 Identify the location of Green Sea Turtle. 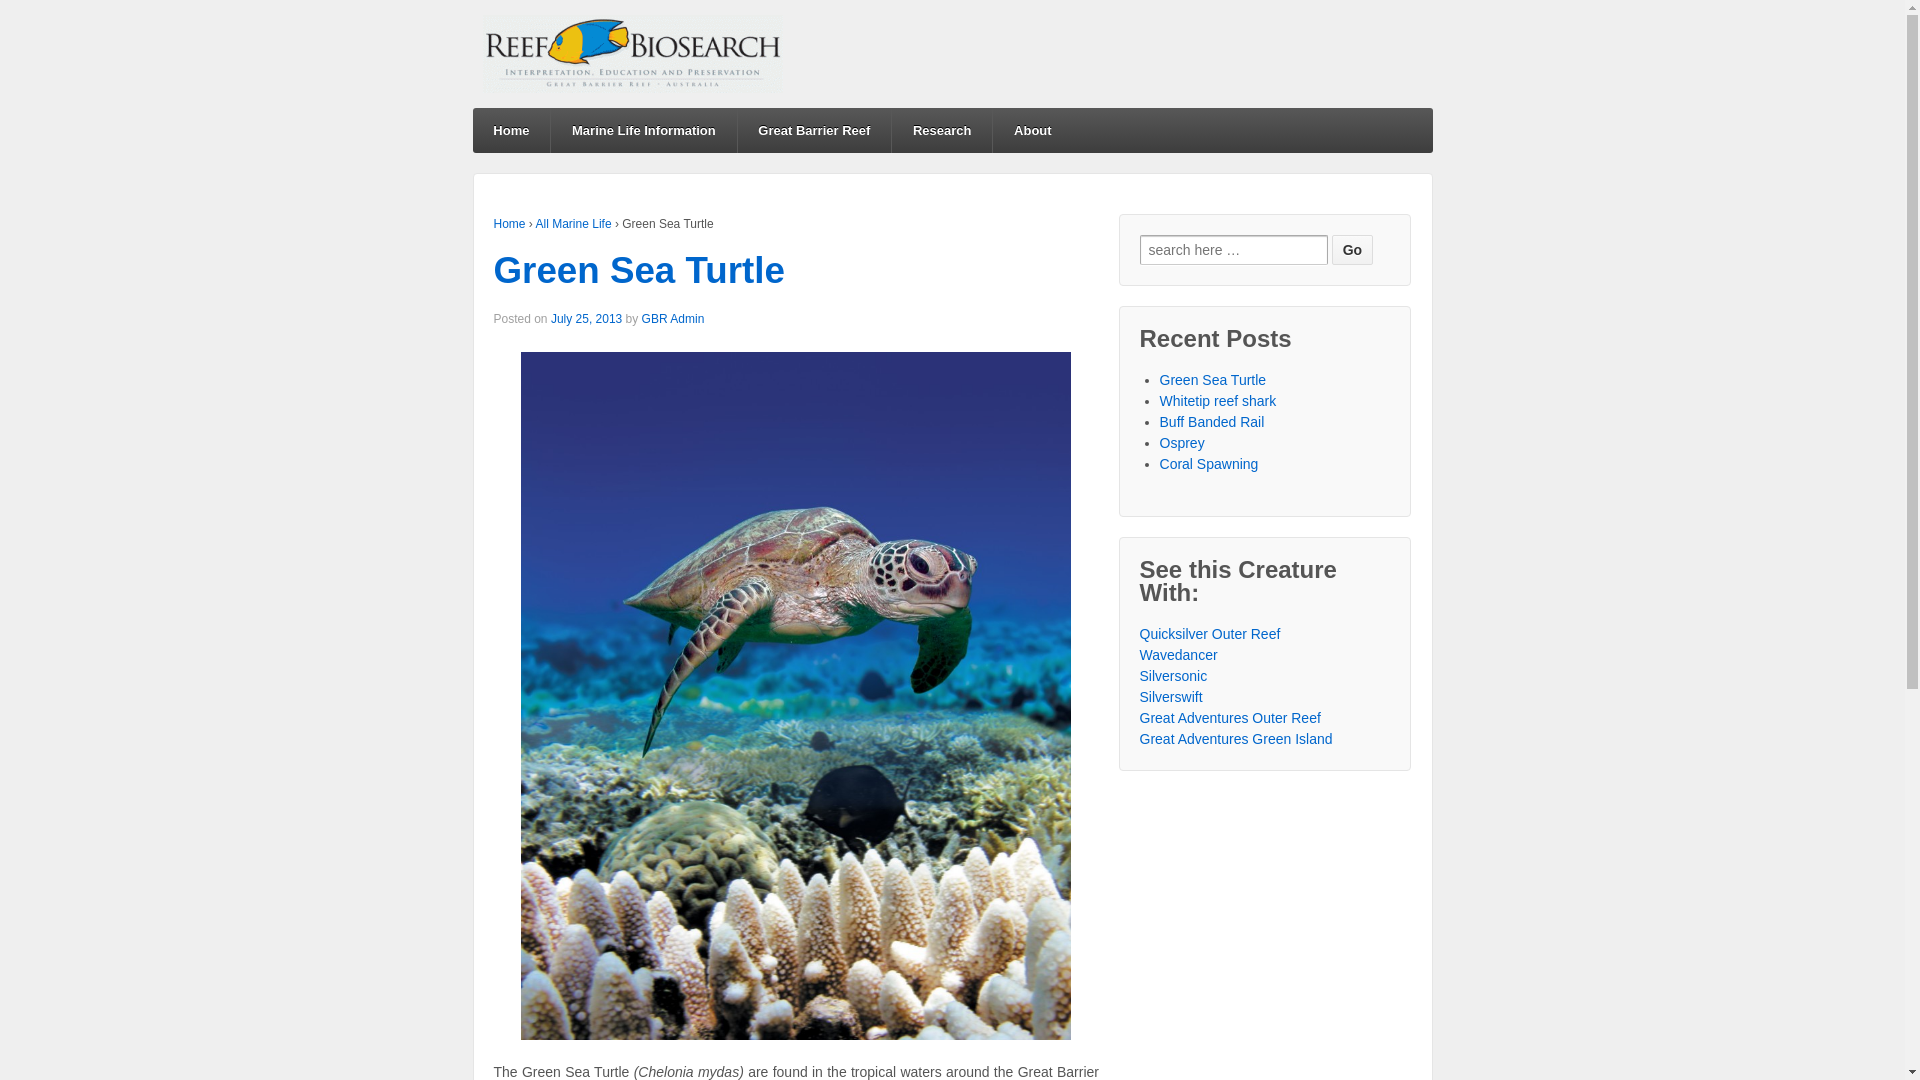
(639, 270).